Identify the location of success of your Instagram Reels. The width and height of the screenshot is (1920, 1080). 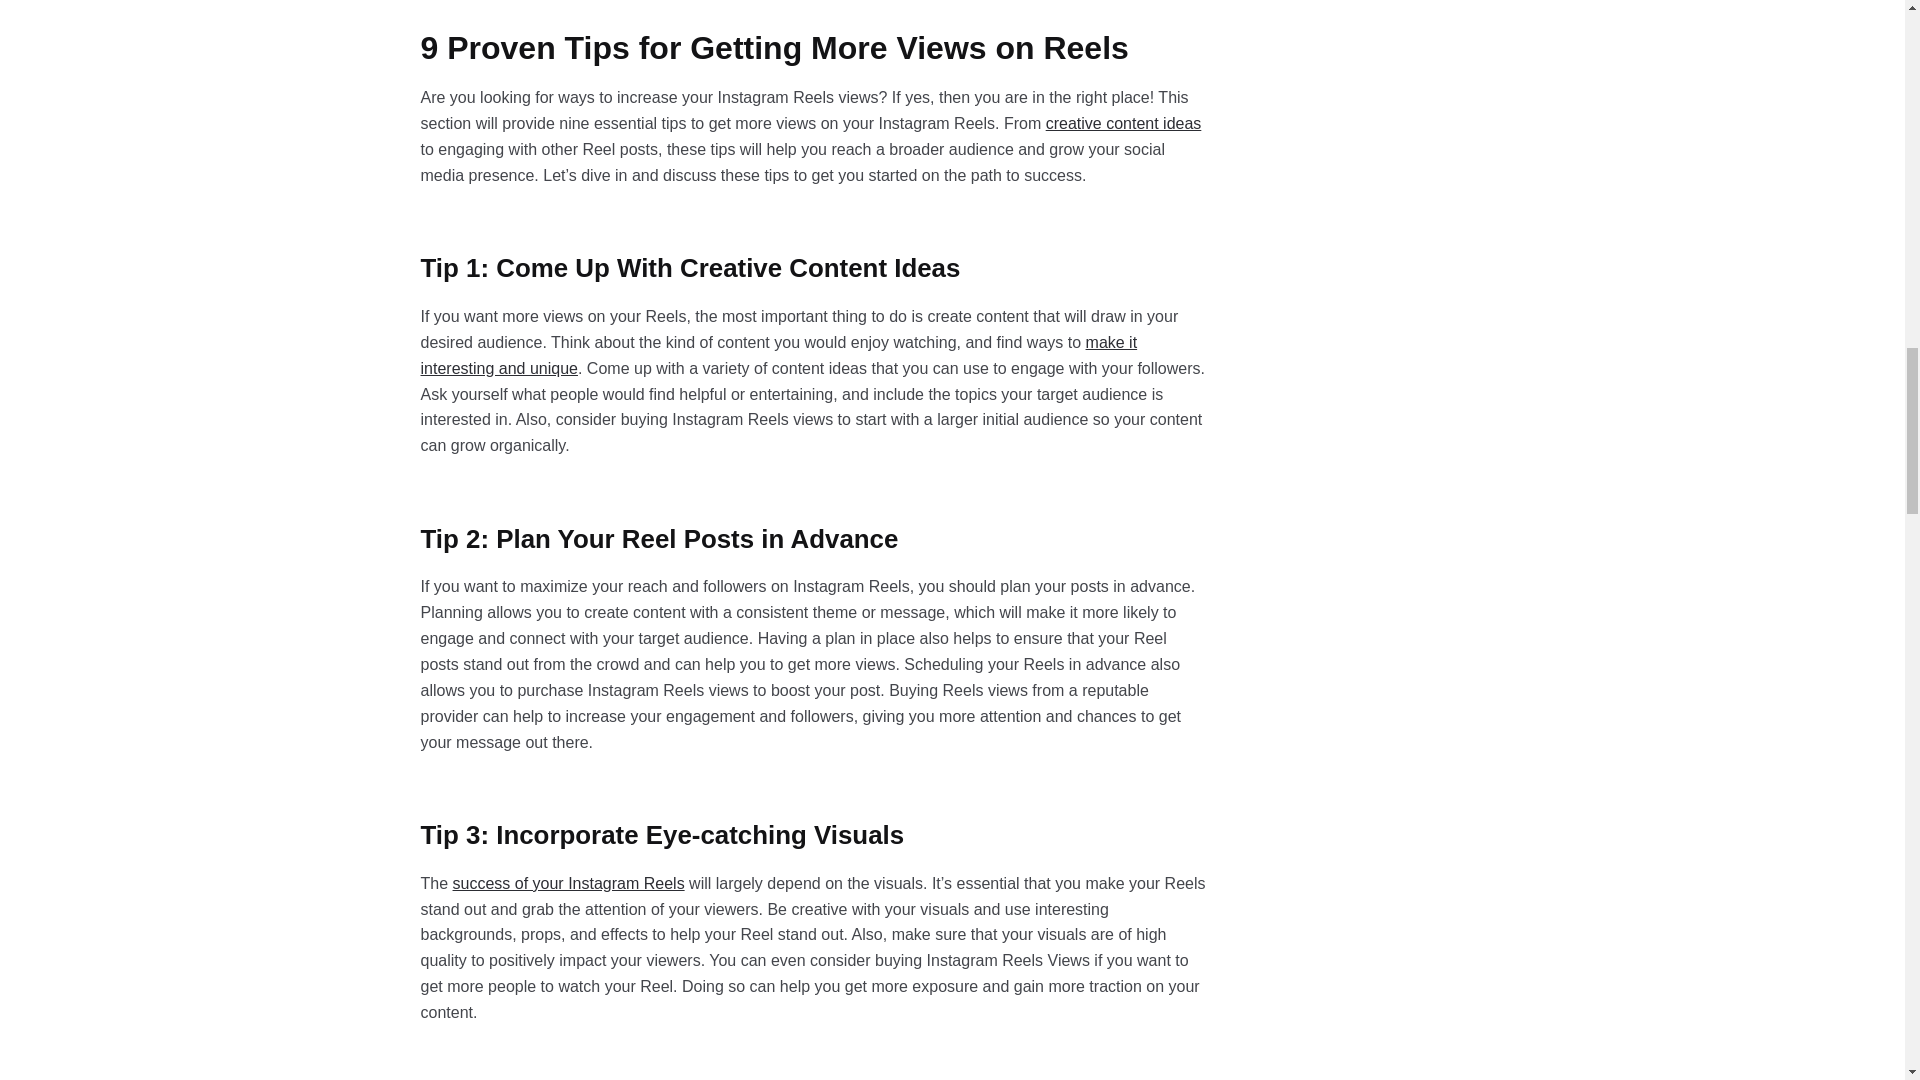
(569, 883).